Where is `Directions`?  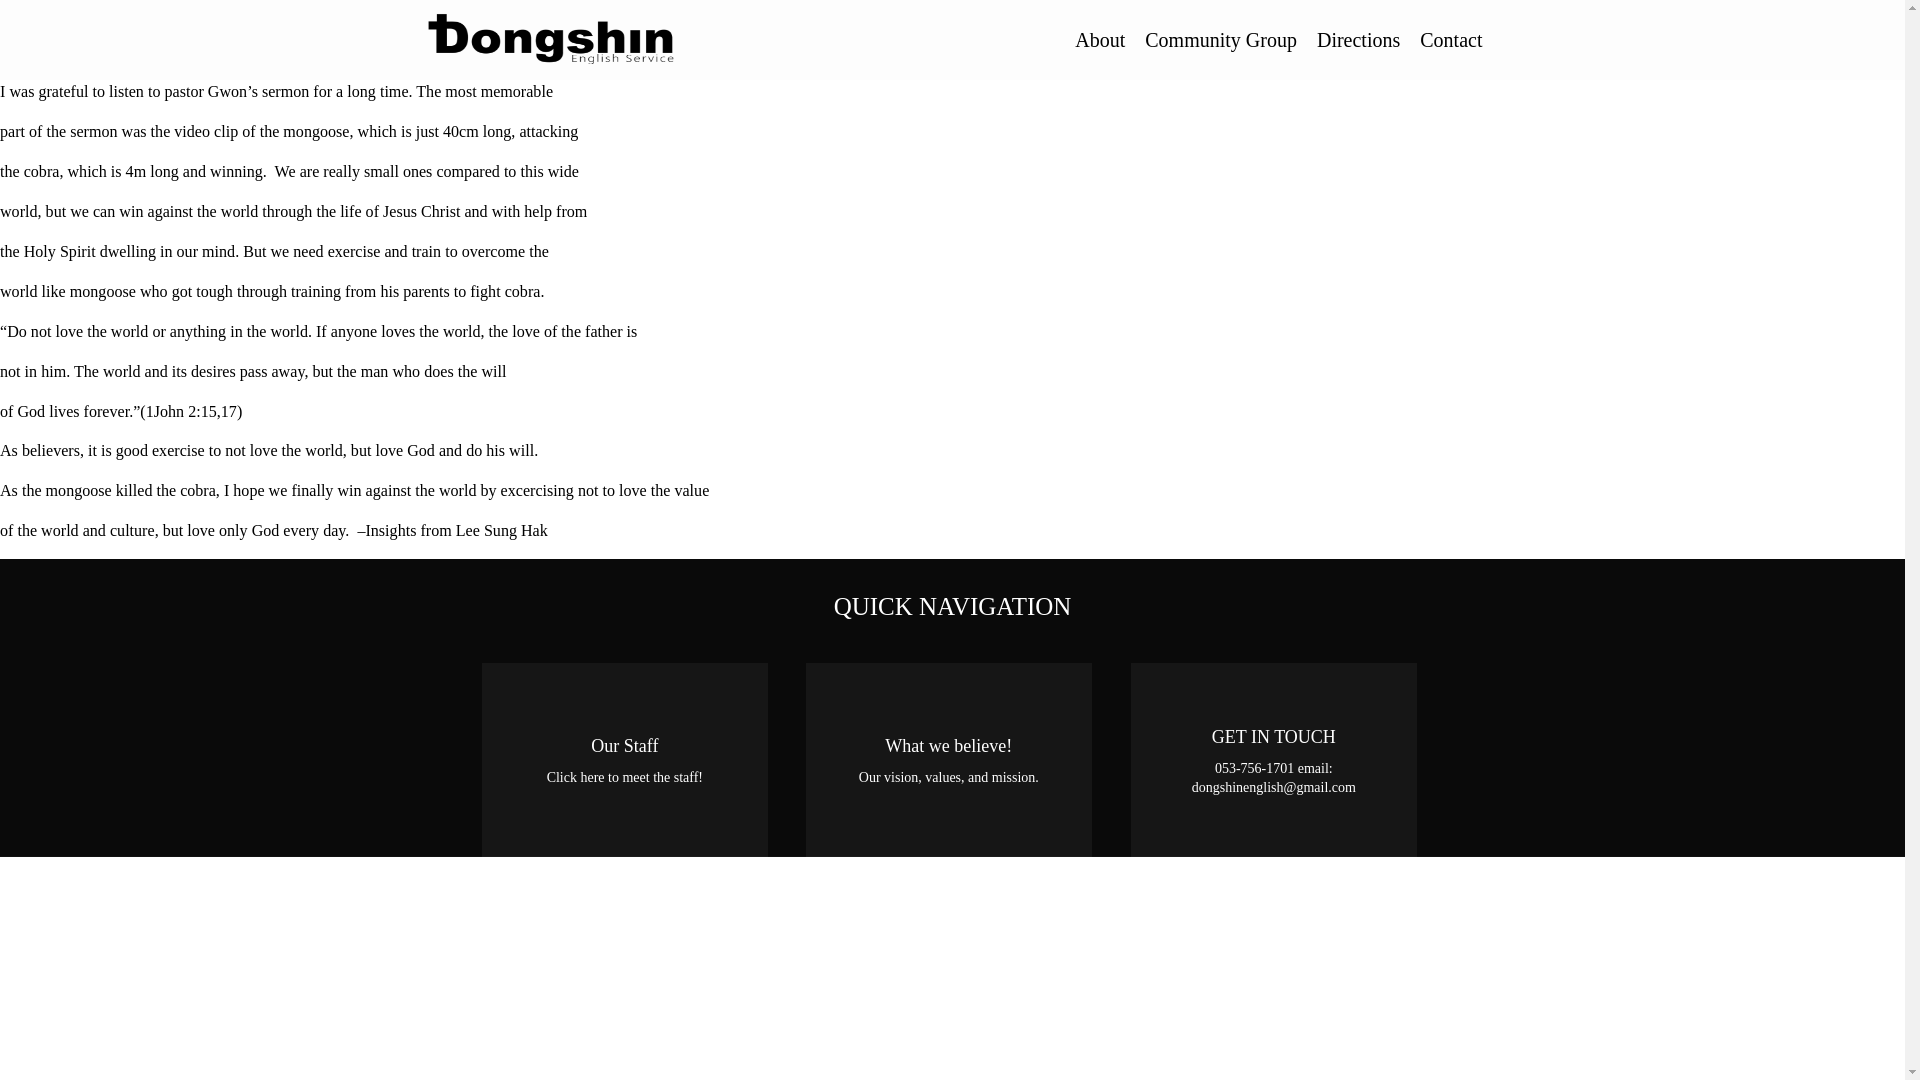 Directions is located at coordinates (1358, 39).